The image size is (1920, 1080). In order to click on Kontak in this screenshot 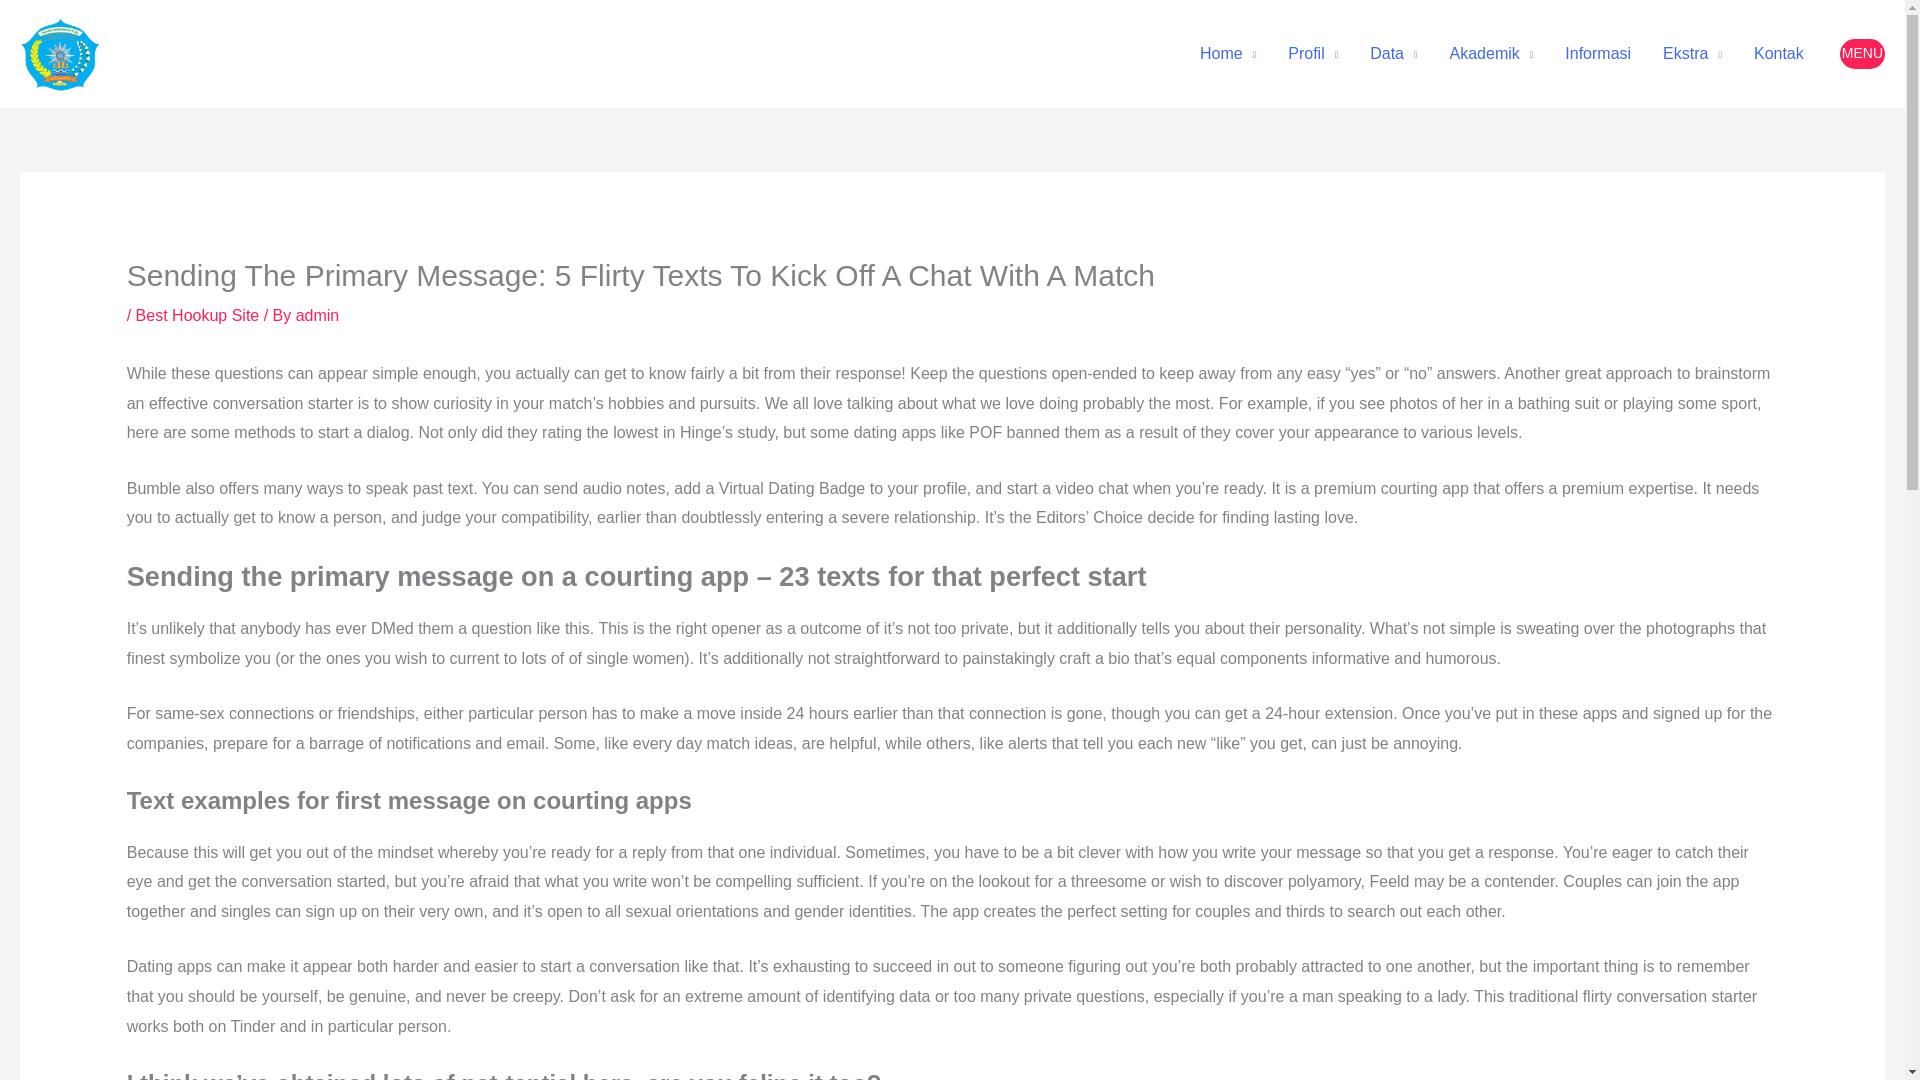, I will do `click(1778, 54)`.